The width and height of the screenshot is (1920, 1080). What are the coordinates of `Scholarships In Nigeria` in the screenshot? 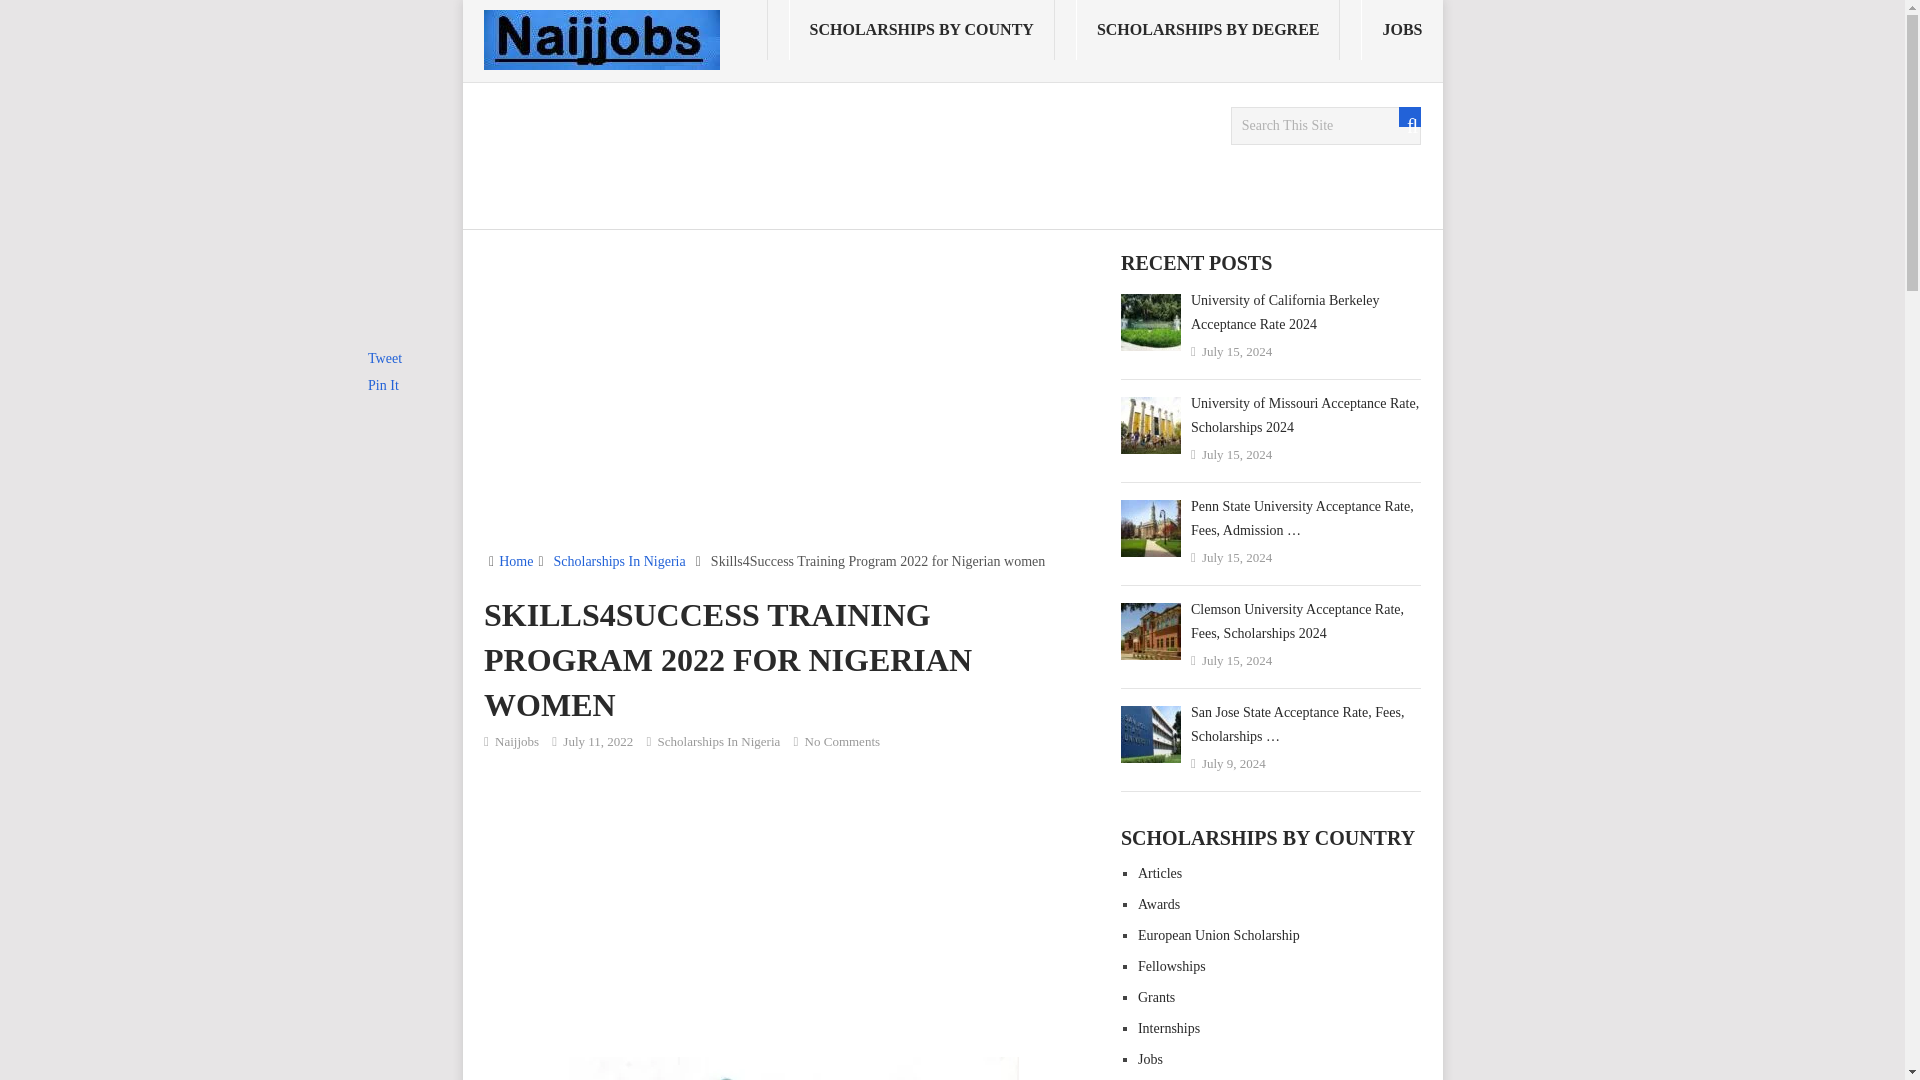 It's located at (620, 562).